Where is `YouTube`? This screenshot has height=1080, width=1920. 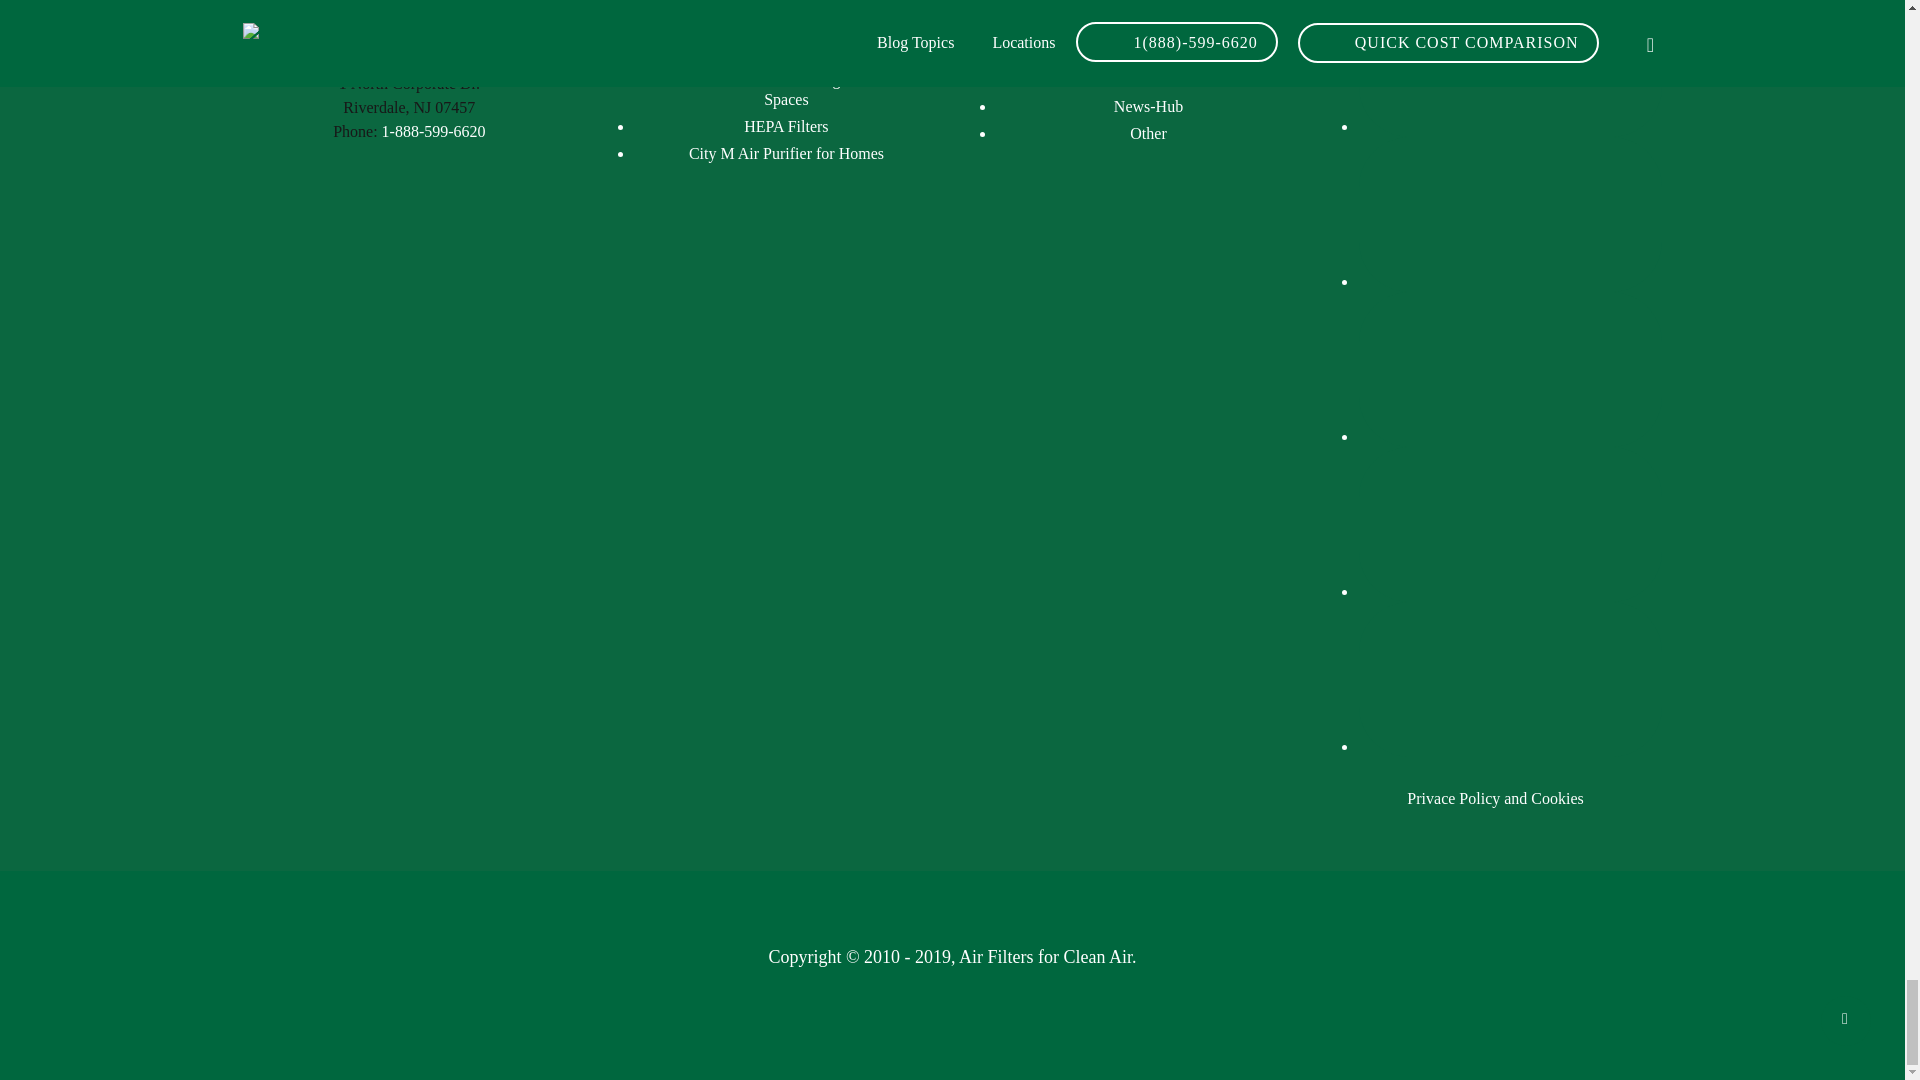
YouTube is located at coordinates (1510, 676).